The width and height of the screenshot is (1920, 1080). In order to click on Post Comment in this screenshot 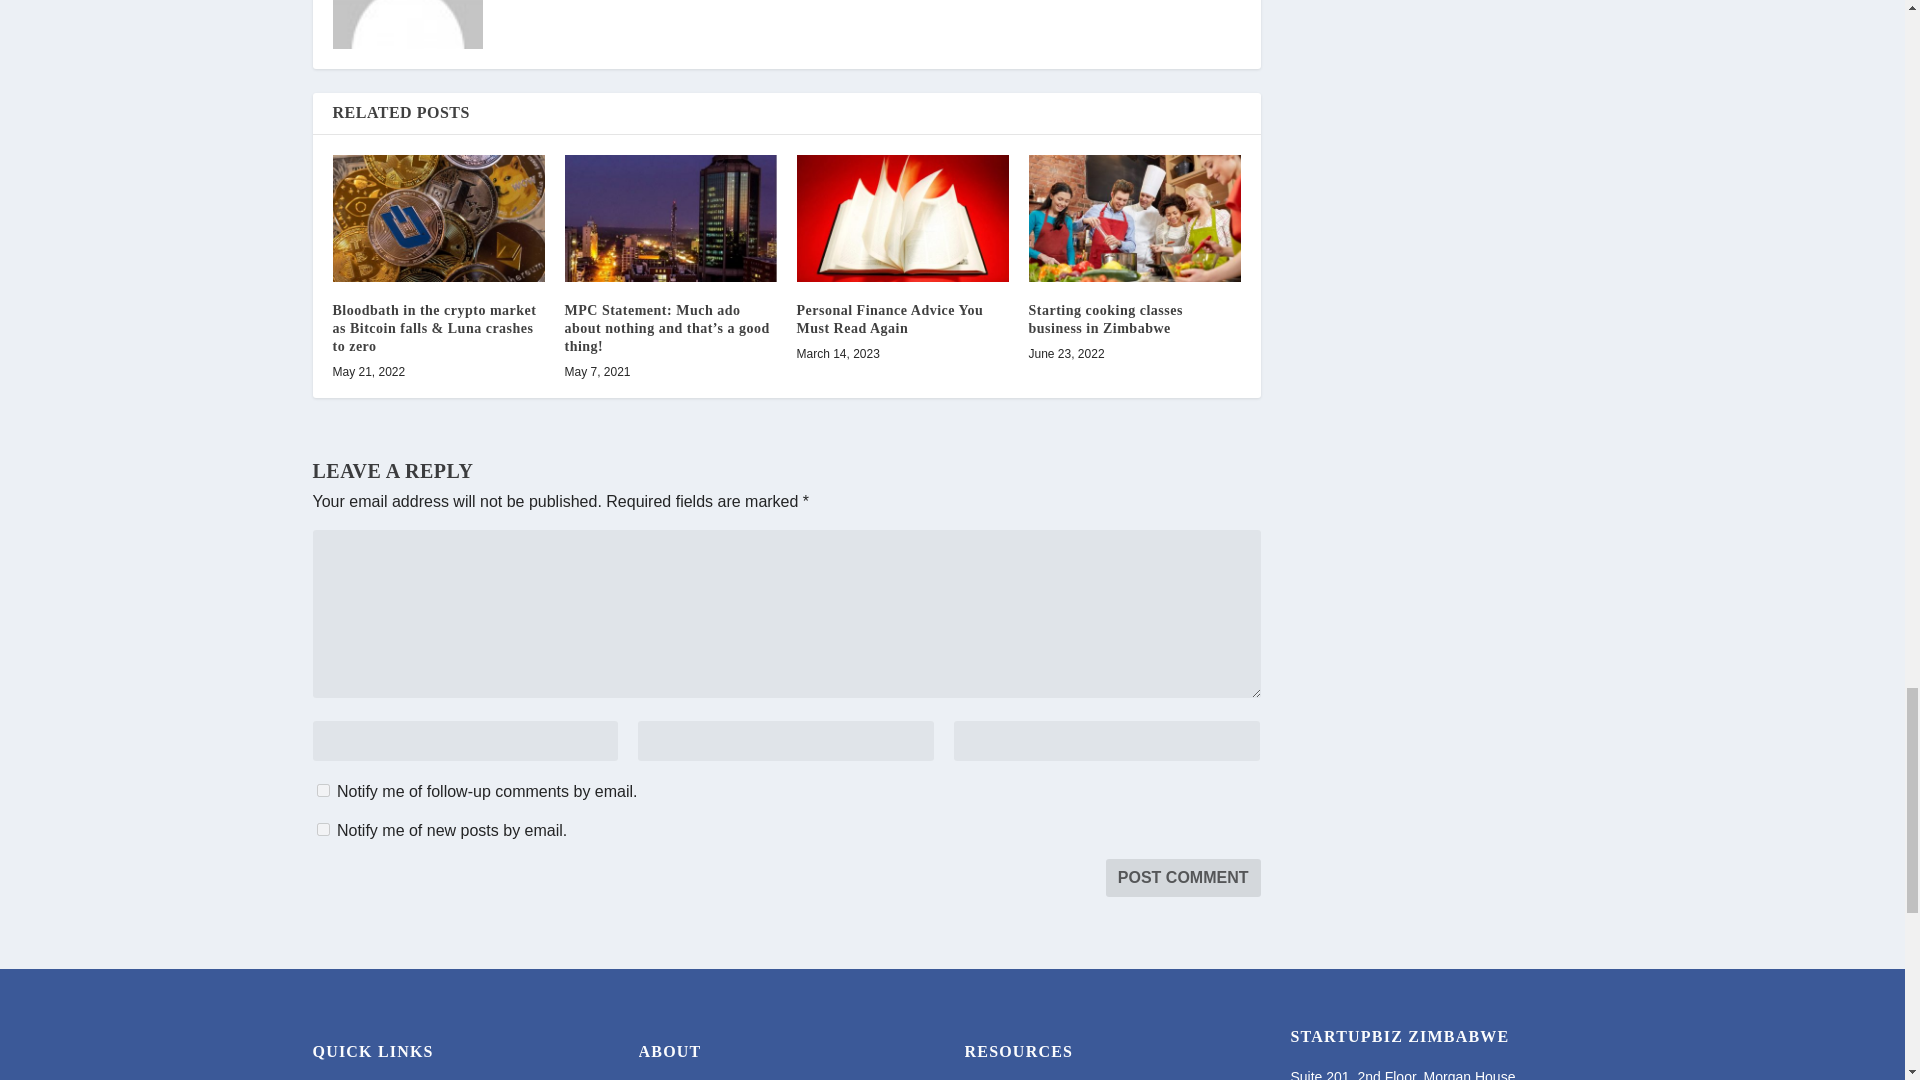, I will do `click(1183, 878)`.